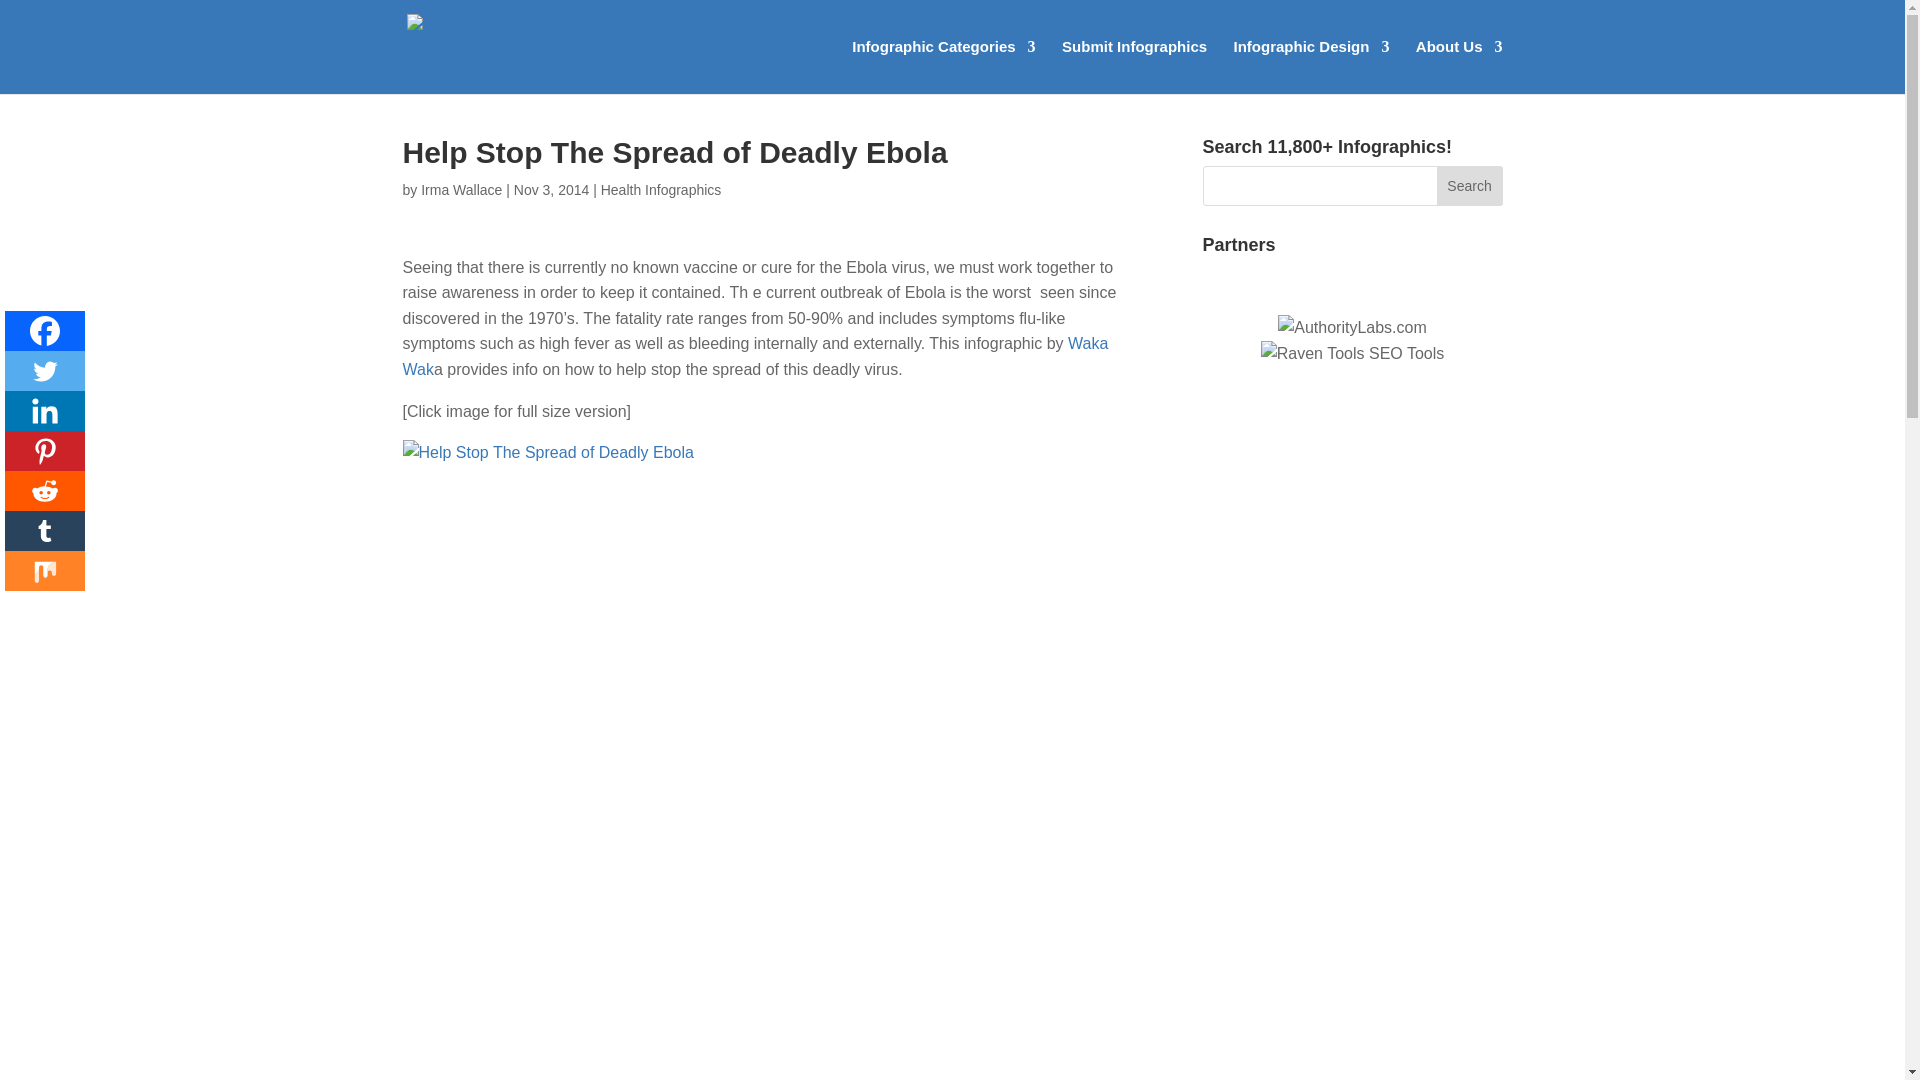  Describe the element at coordinates (1134, 66) in the screenshot. I see `Submit Infographics` at that location.